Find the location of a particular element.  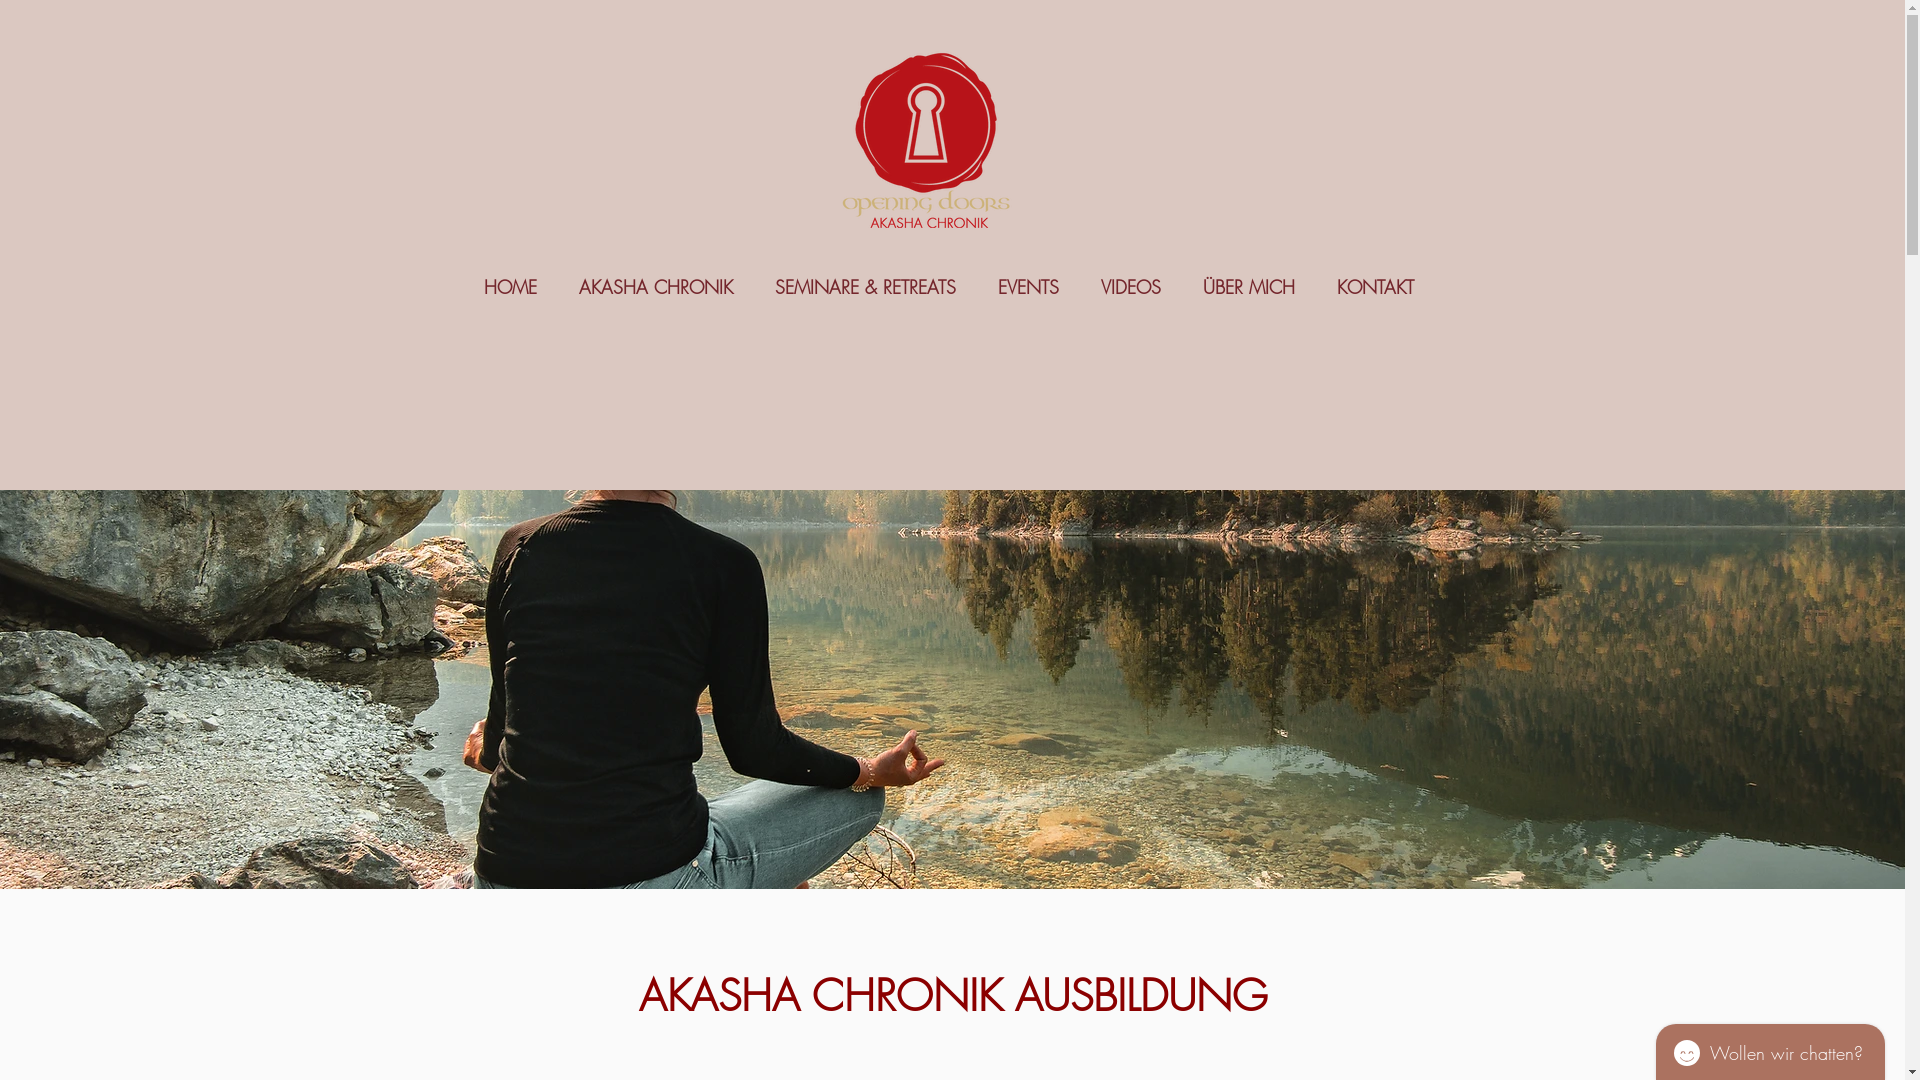

EVENTS is located at coordinates (1028, 285).